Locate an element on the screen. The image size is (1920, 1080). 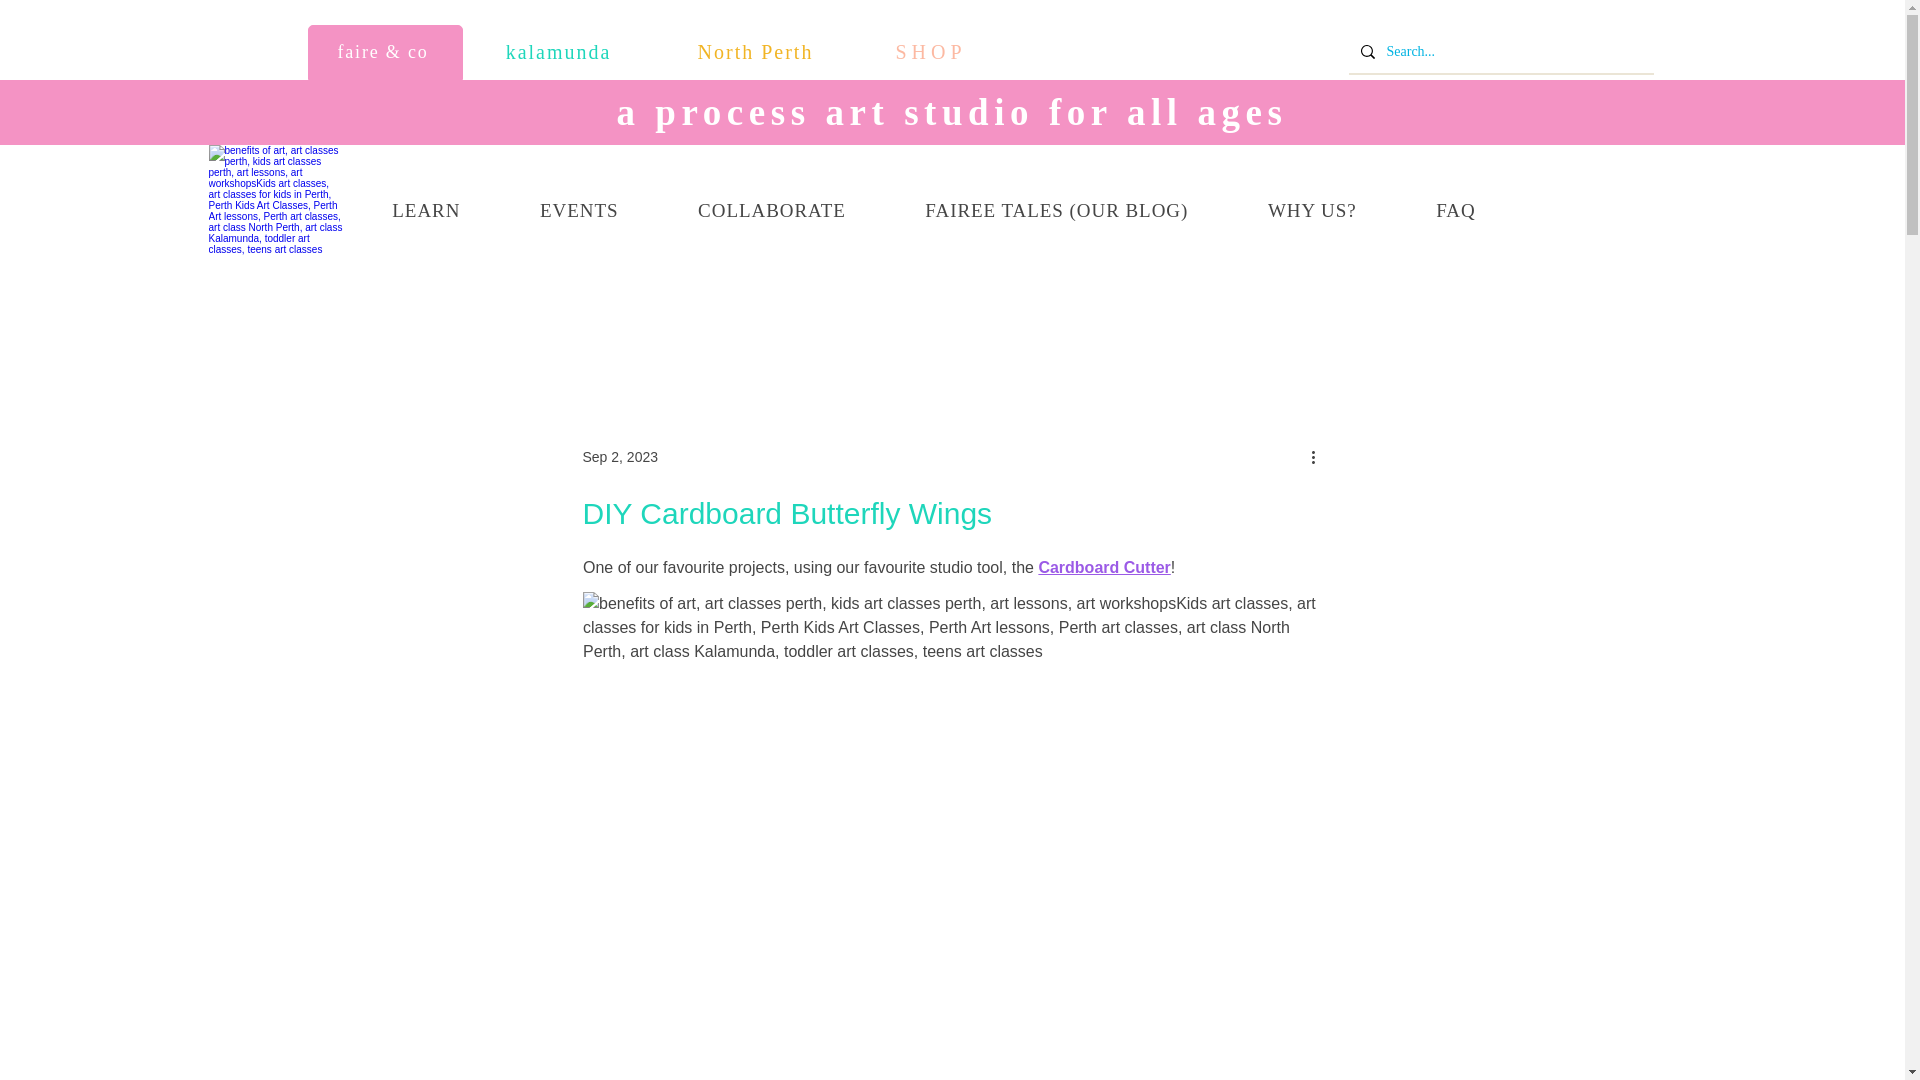
North Perth is located at coordinates (758, 52).